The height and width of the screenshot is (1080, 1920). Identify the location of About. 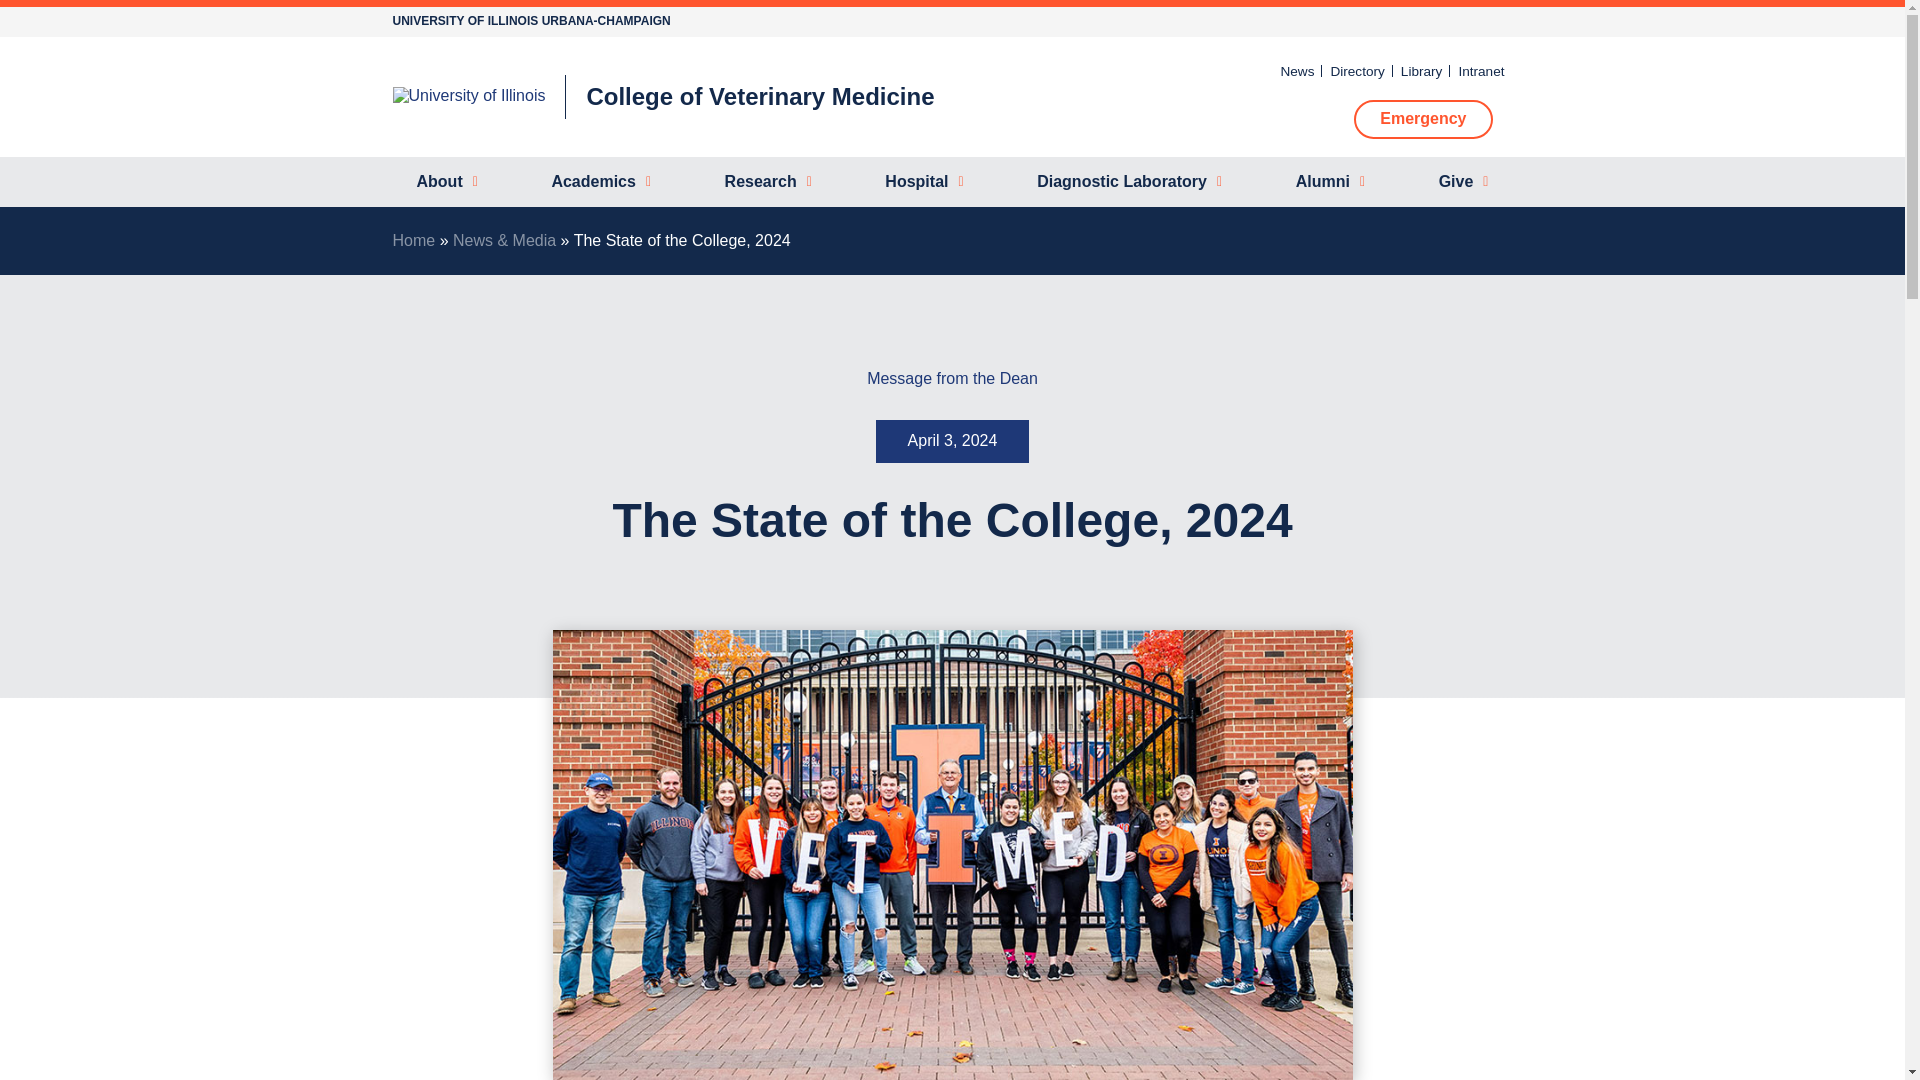
(446, 182).